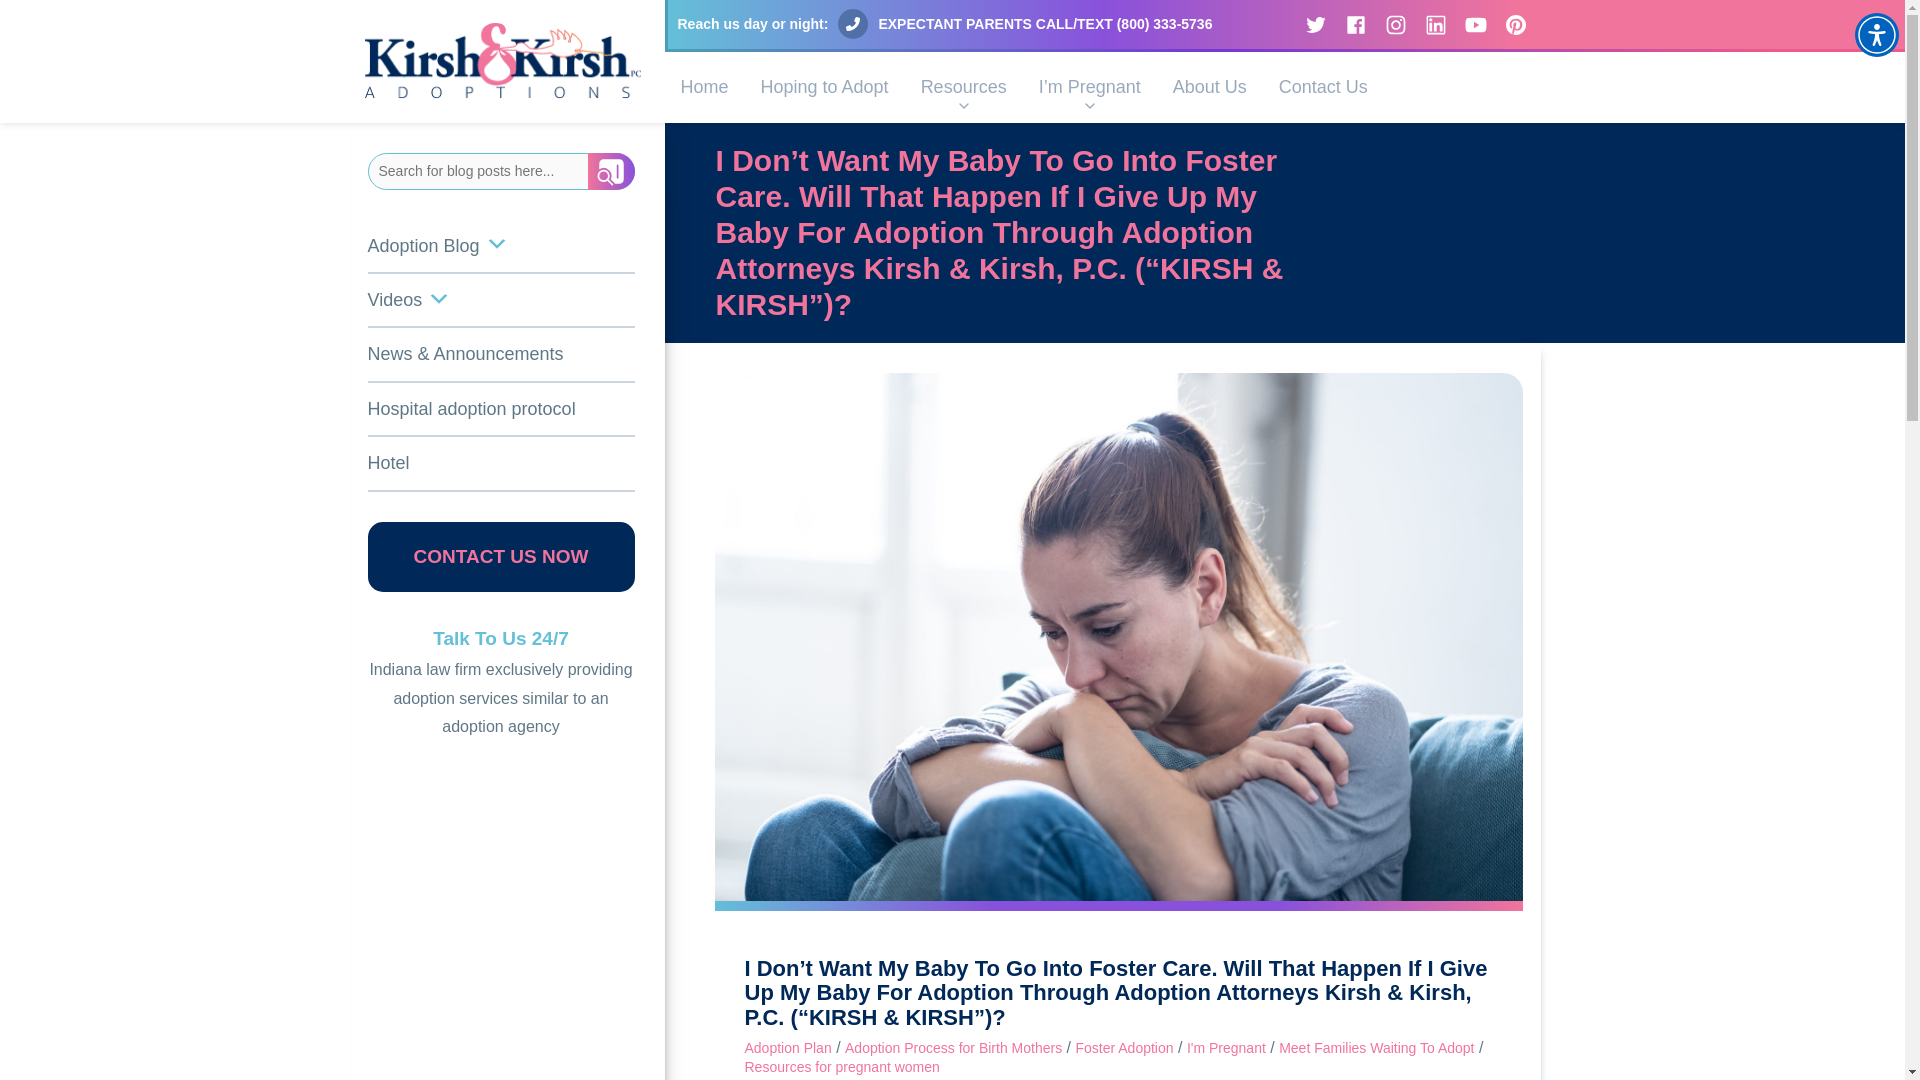 Image resolution: width=1920 pixels, height=1080 pixels. Describe the element at coordinates (1324, 87) in the screenshot. I see `Contact Us` at that location.